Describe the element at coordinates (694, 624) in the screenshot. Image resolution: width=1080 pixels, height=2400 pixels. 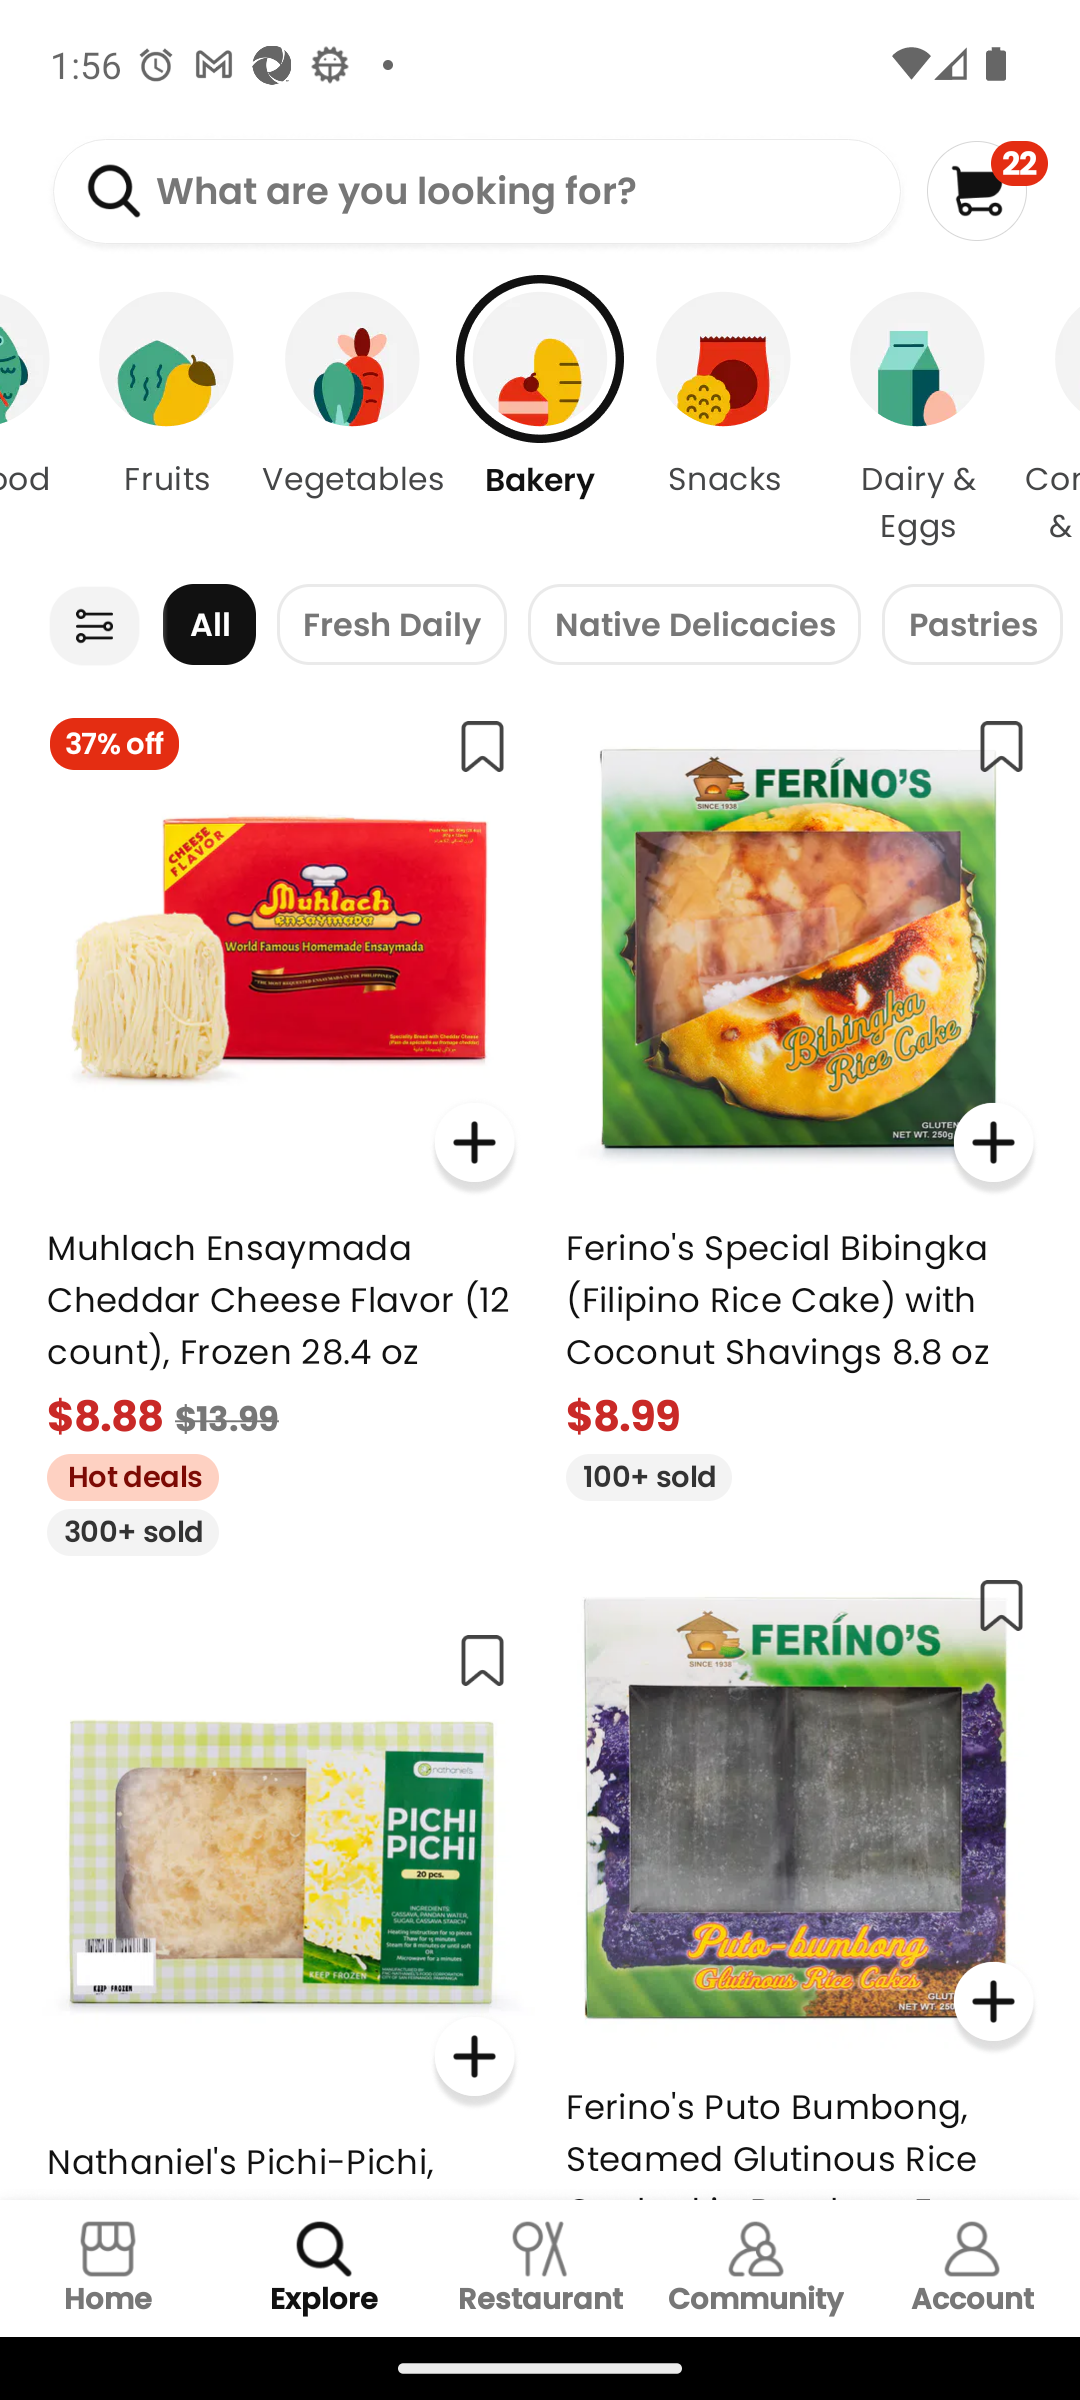
I see `Native Delicacies` at that location.